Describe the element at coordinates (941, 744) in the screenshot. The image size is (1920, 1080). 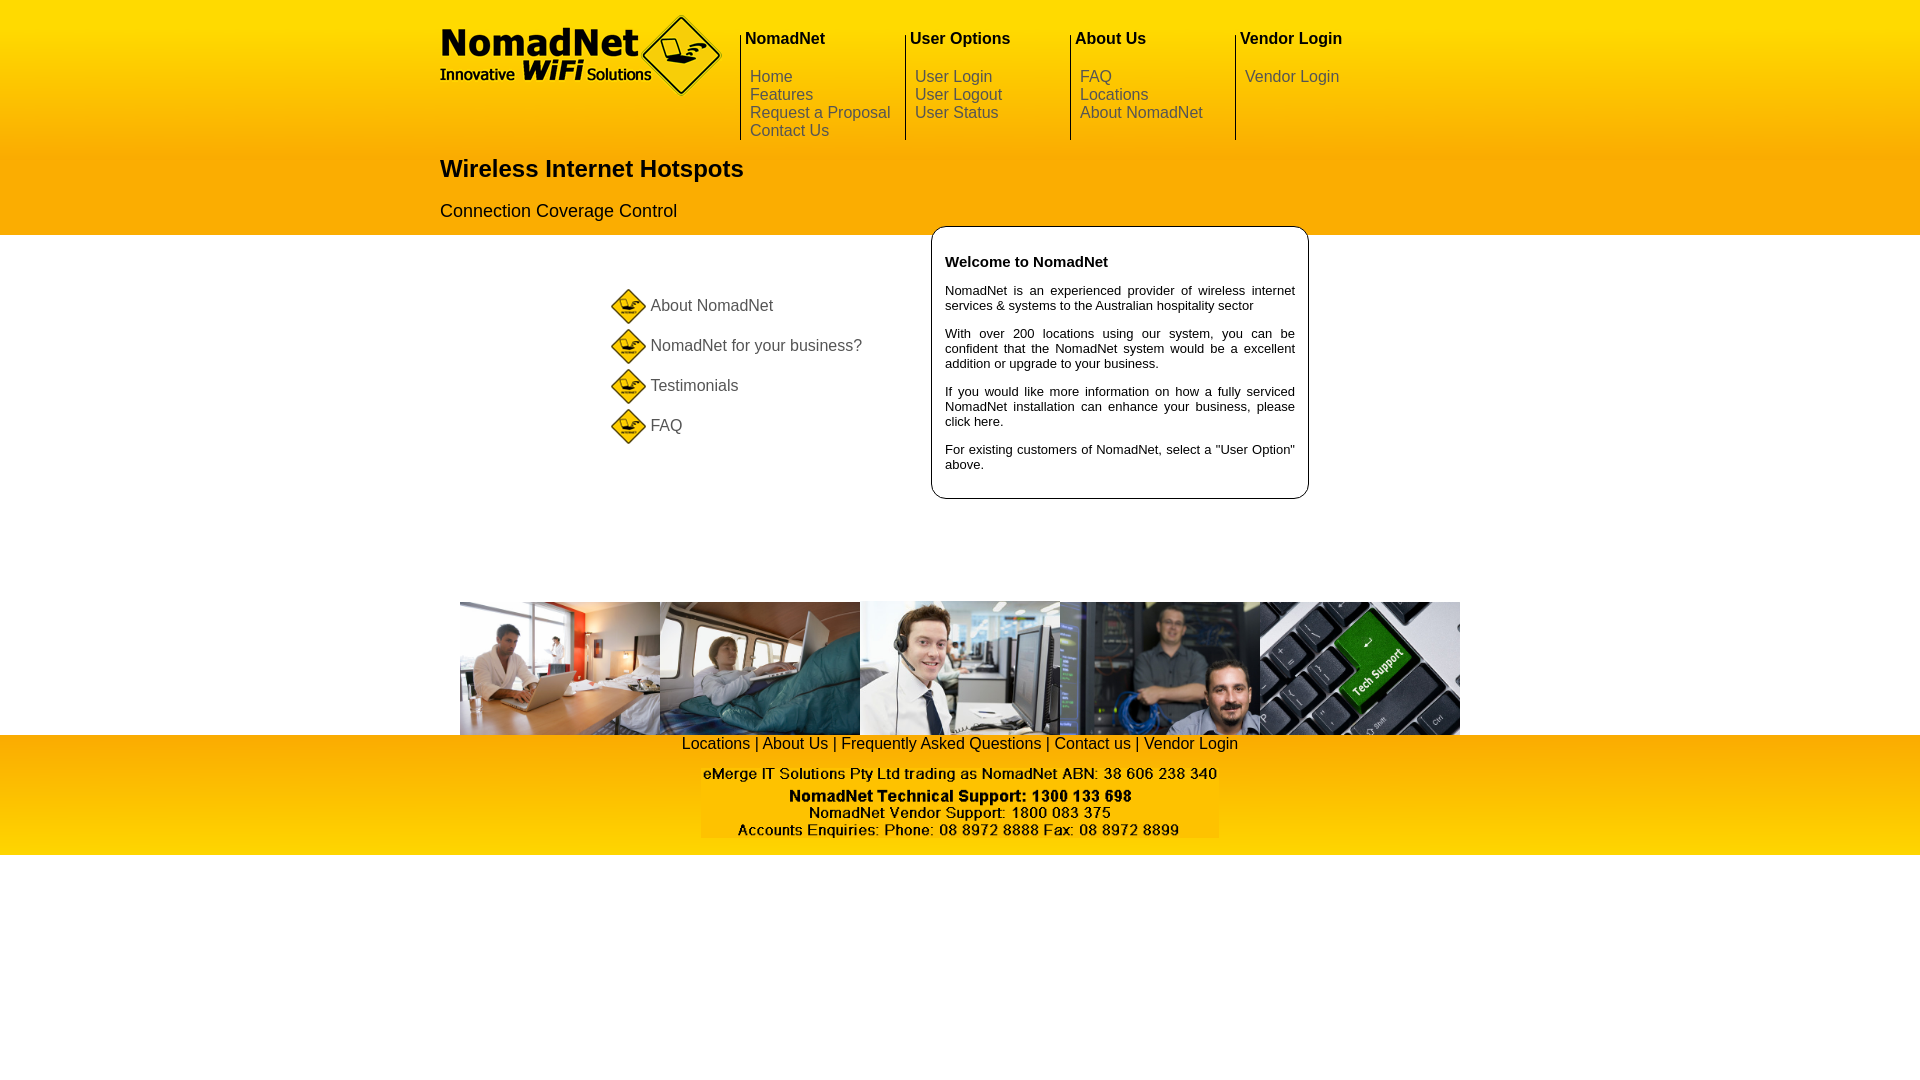
I see `Frequently Asked Questions` at that location.